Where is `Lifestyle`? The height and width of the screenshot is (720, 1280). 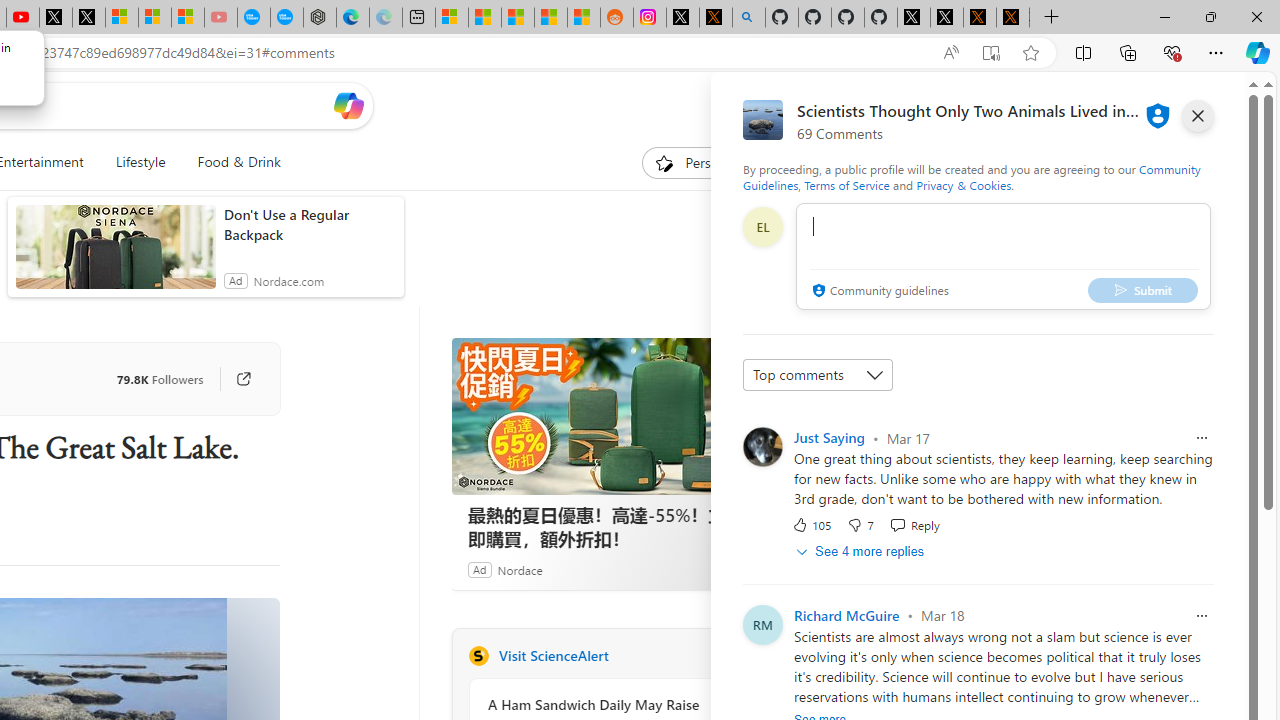
Lifestyle is located at coordinates (140, 162).